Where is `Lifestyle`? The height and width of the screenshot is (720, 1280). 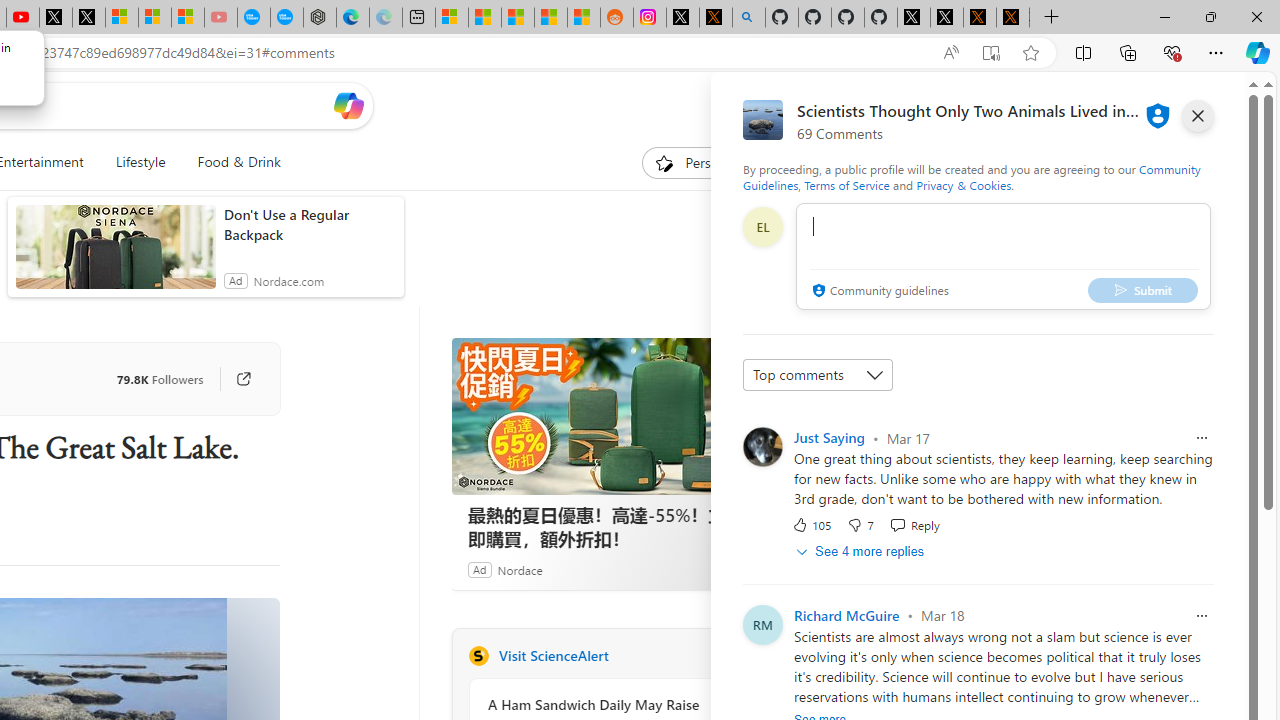
Lifestyle is located at coordinates (140, 162).